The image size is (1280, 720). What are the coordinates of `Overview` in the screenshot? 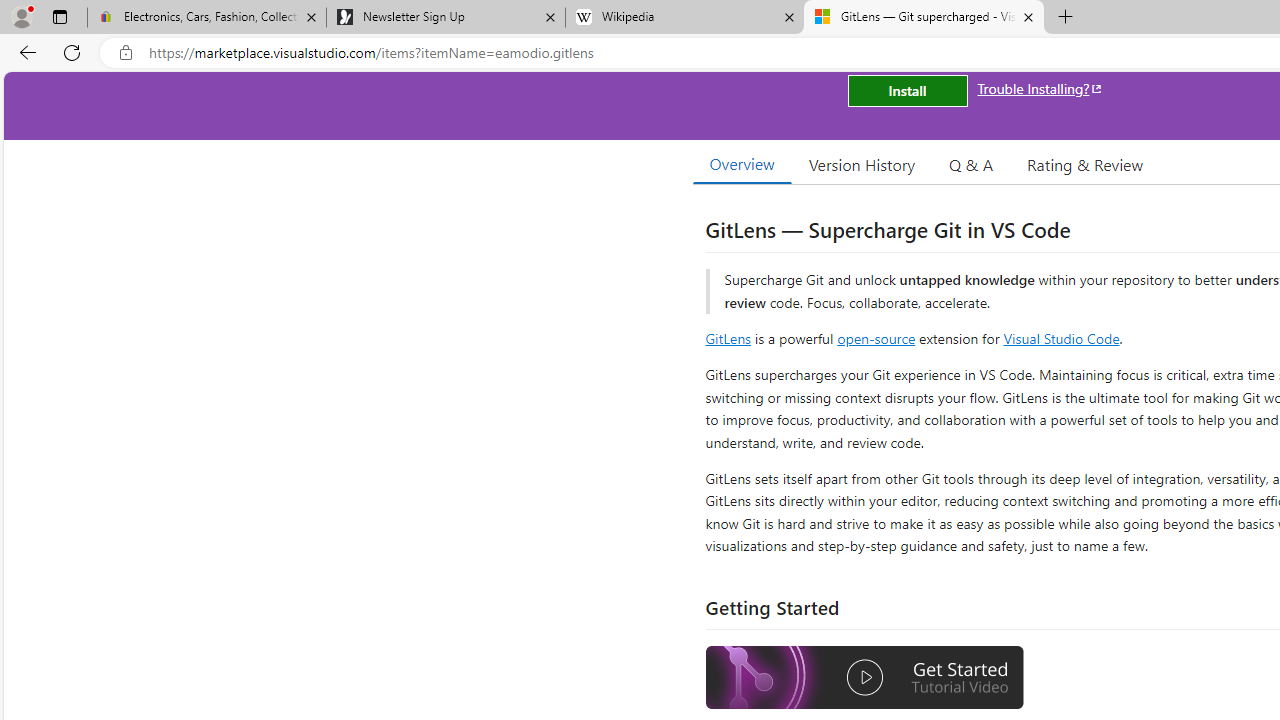 It's located at (742, 164).